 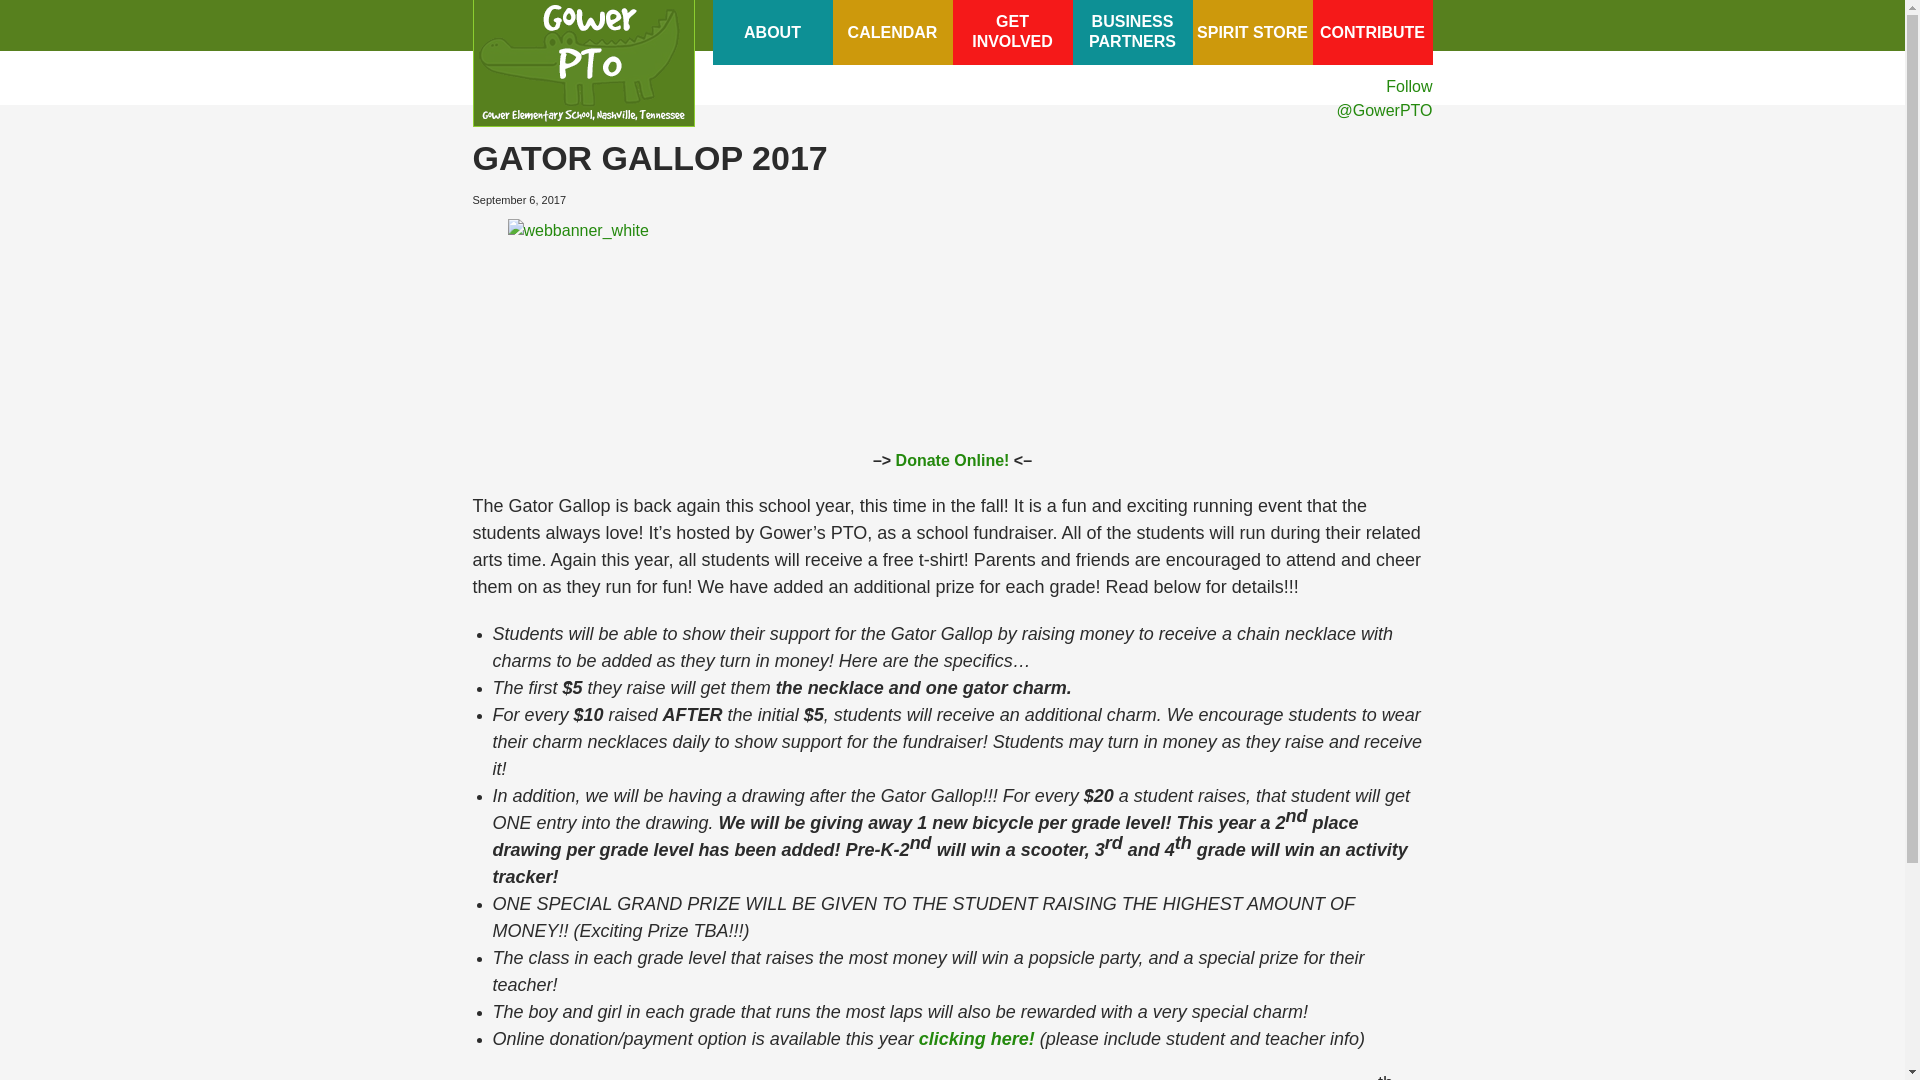 I want to click on Donate Online!, so click(x=952, y=460).